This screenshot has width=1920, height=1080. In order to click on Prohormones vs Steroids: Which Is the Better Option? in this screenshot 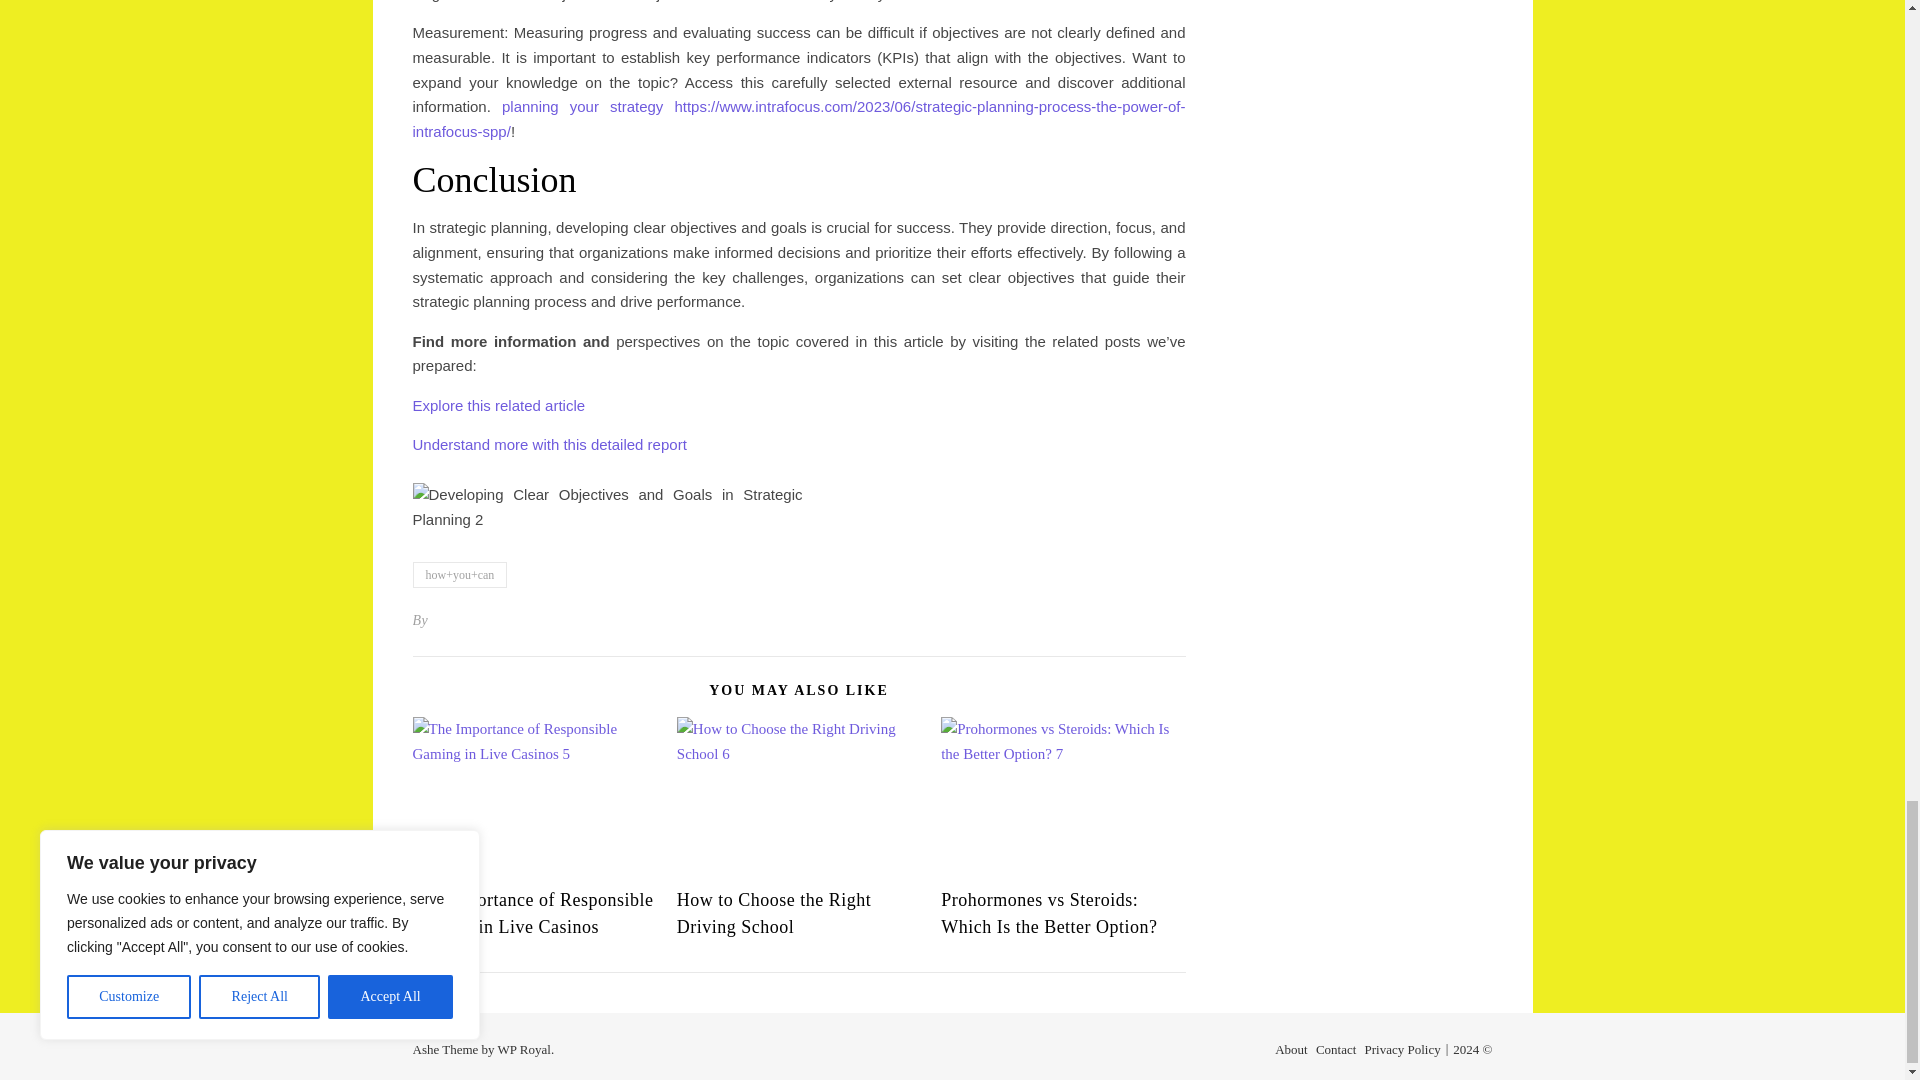, I will do `click(1048, 913)`.